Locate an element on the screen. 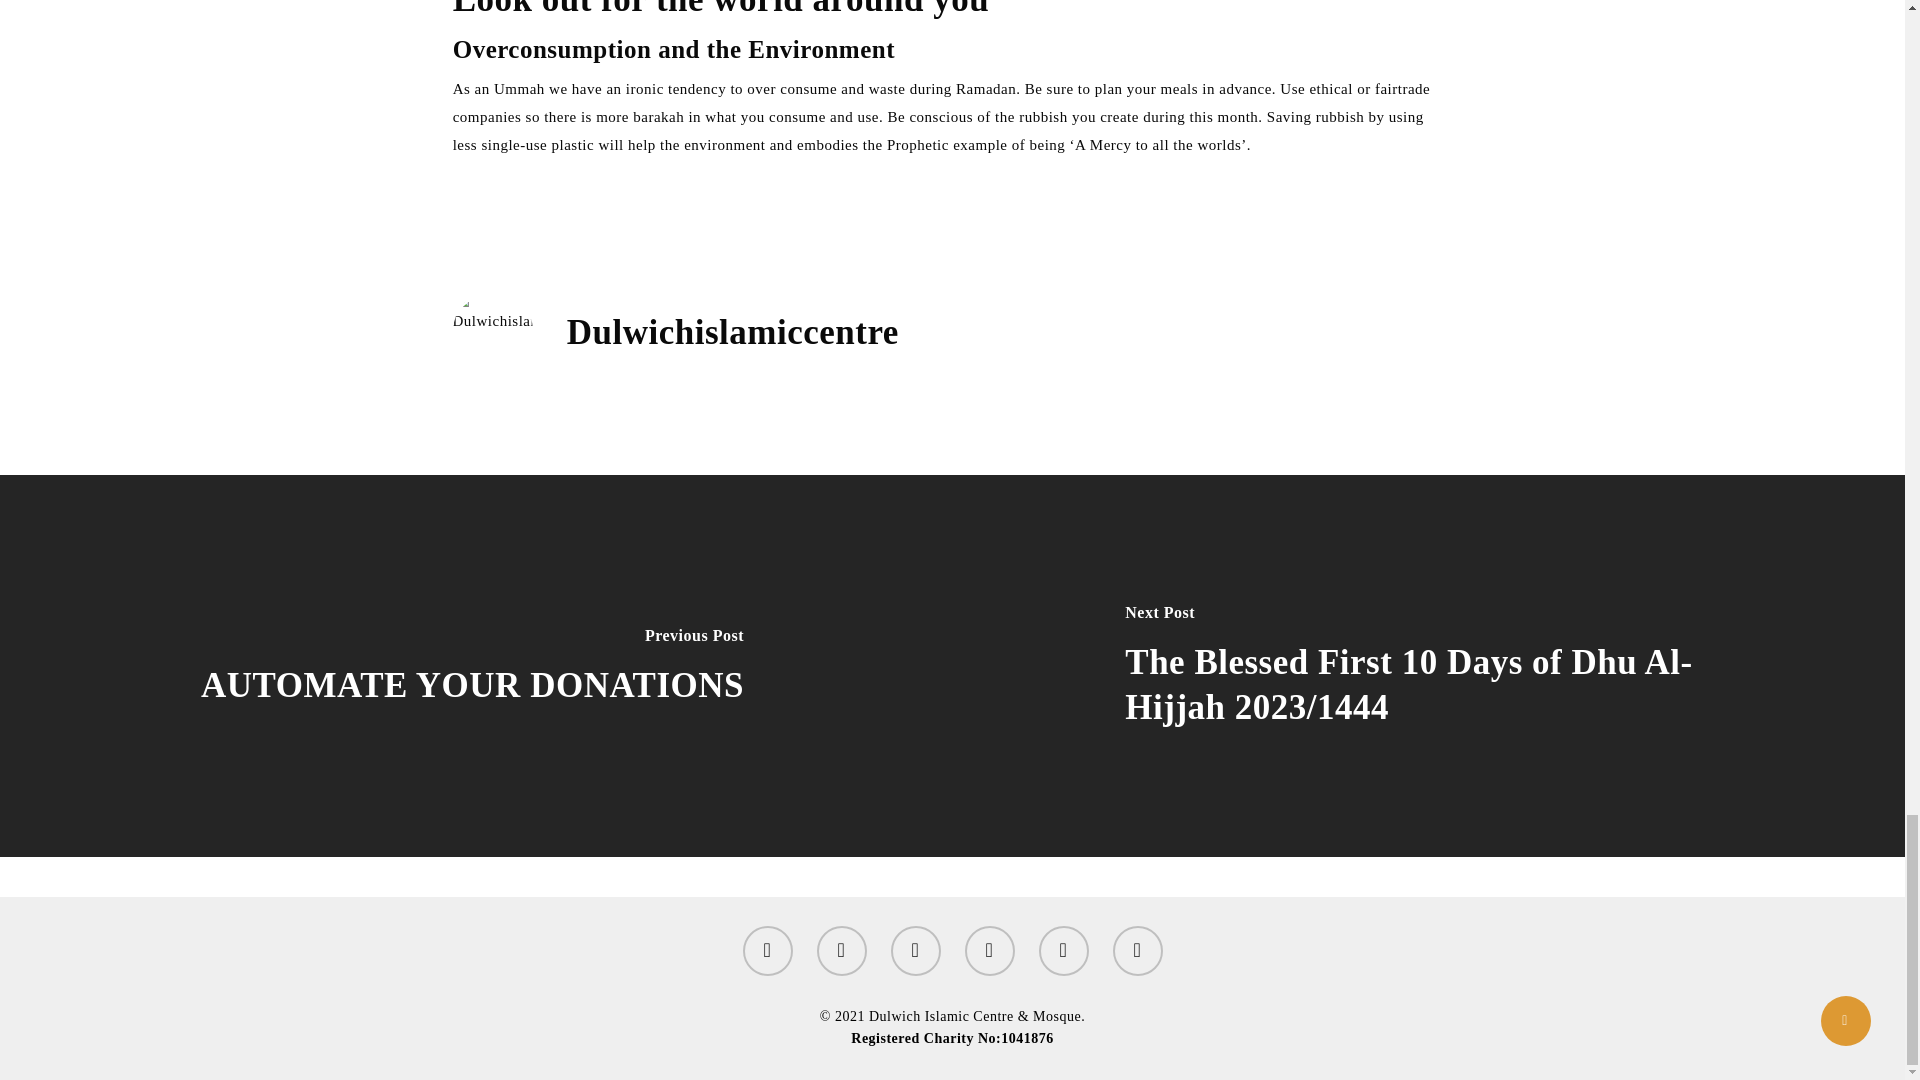 This screenshot has height=1080, width=1920. Dulwichislamiccentre is located at coordinates (732, 332).